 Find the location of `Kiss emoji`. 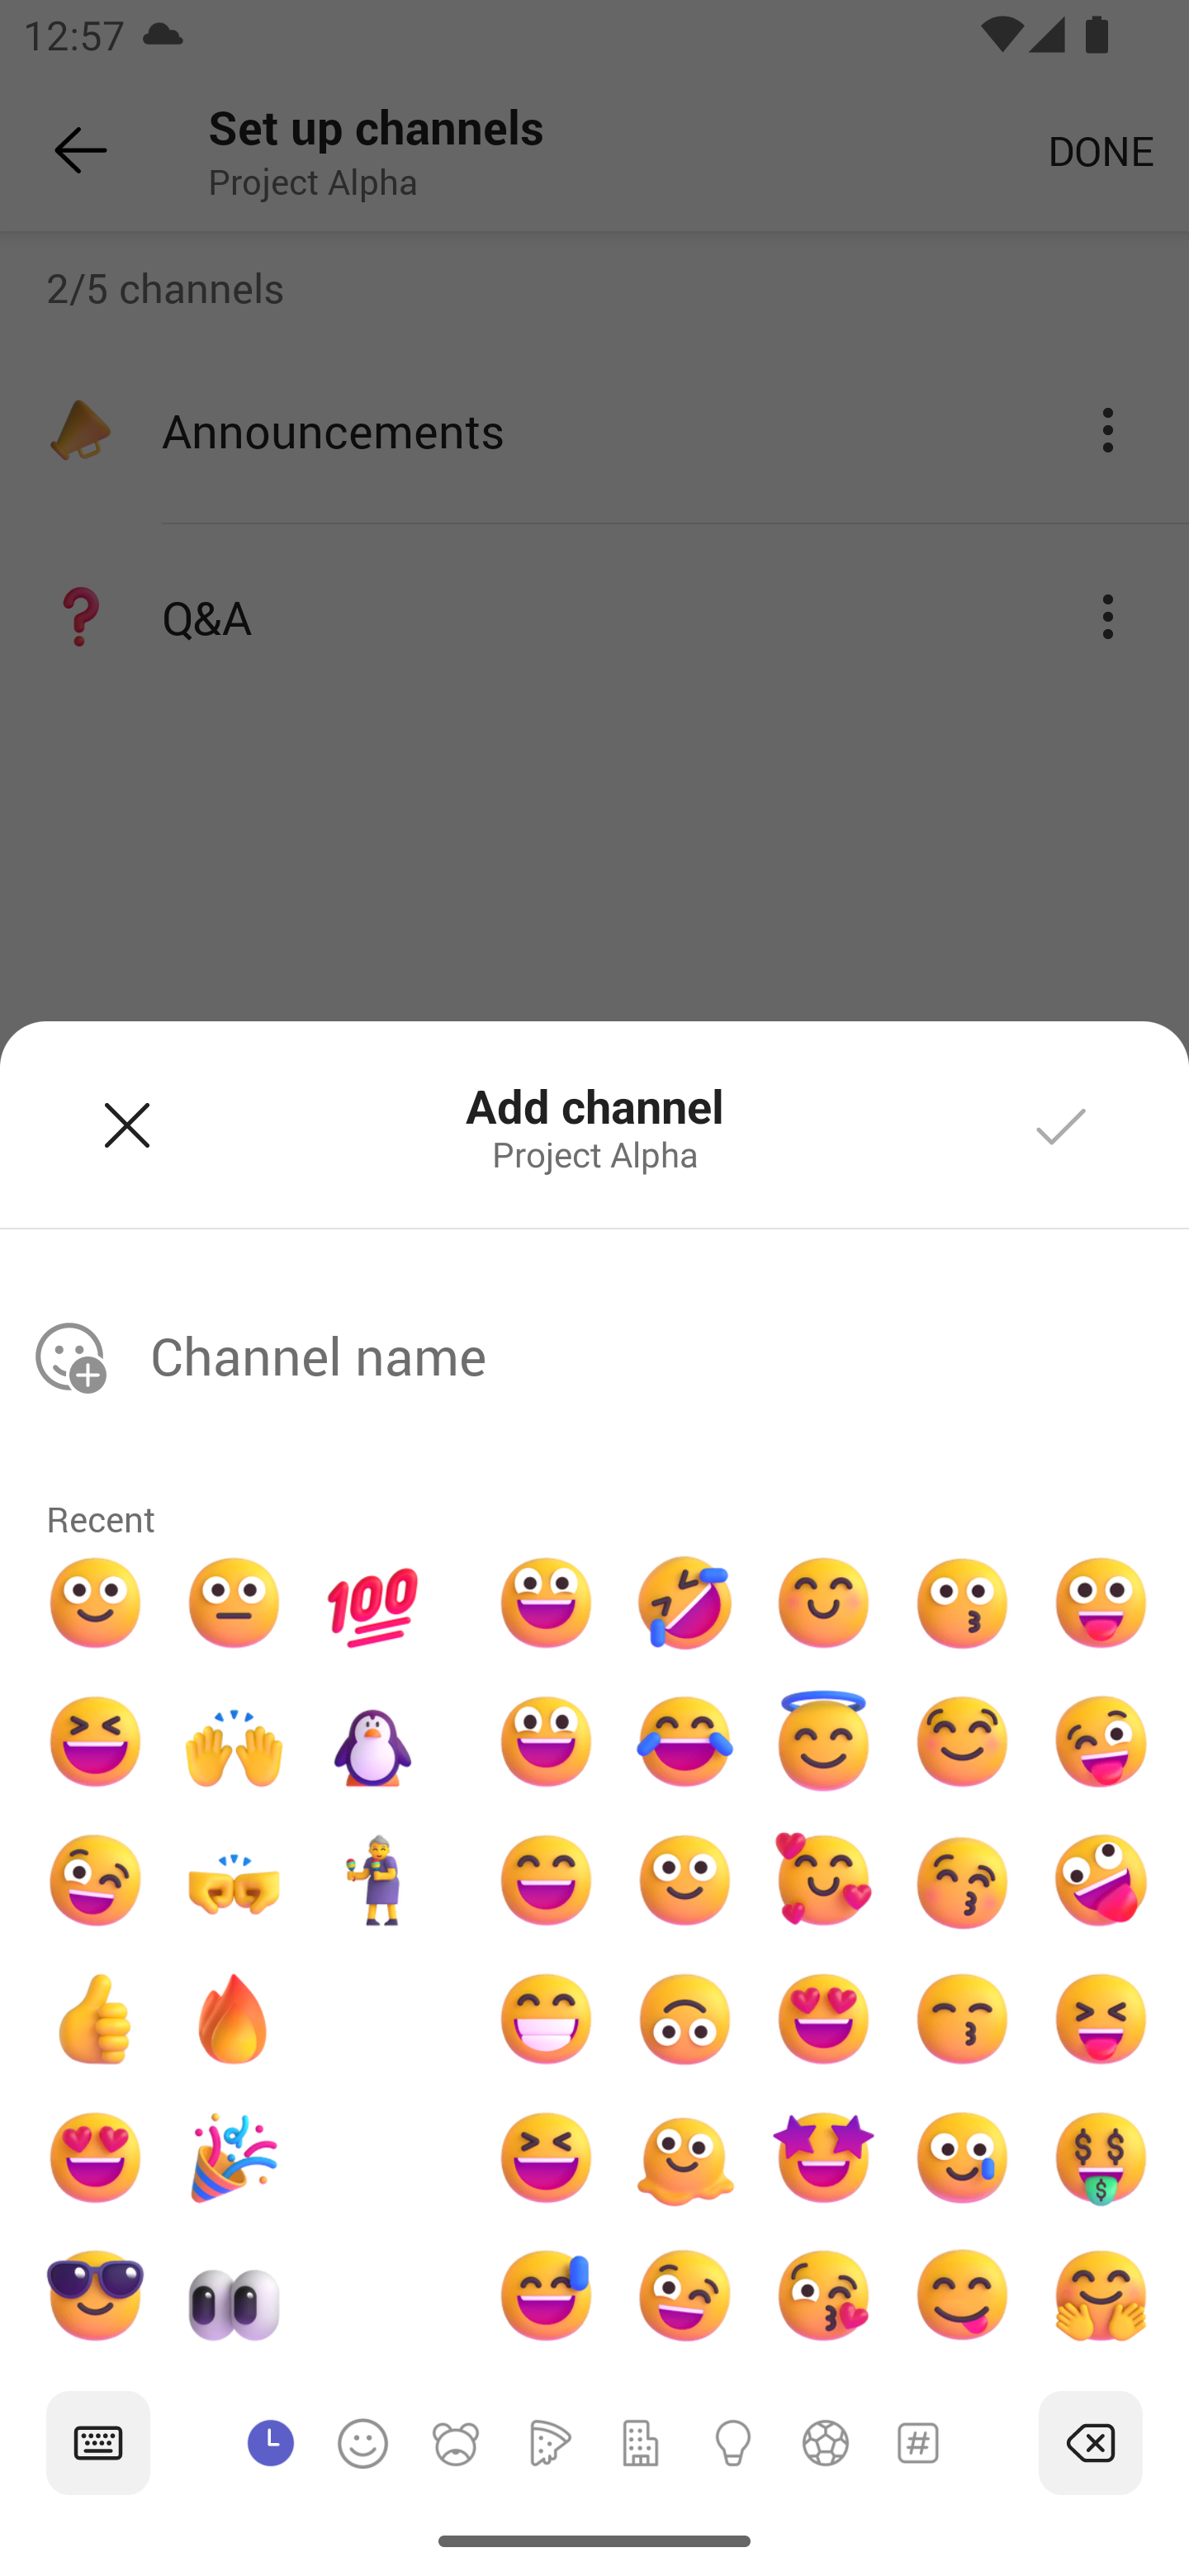

Kiss emoji is located at coordinates (961, 1603).